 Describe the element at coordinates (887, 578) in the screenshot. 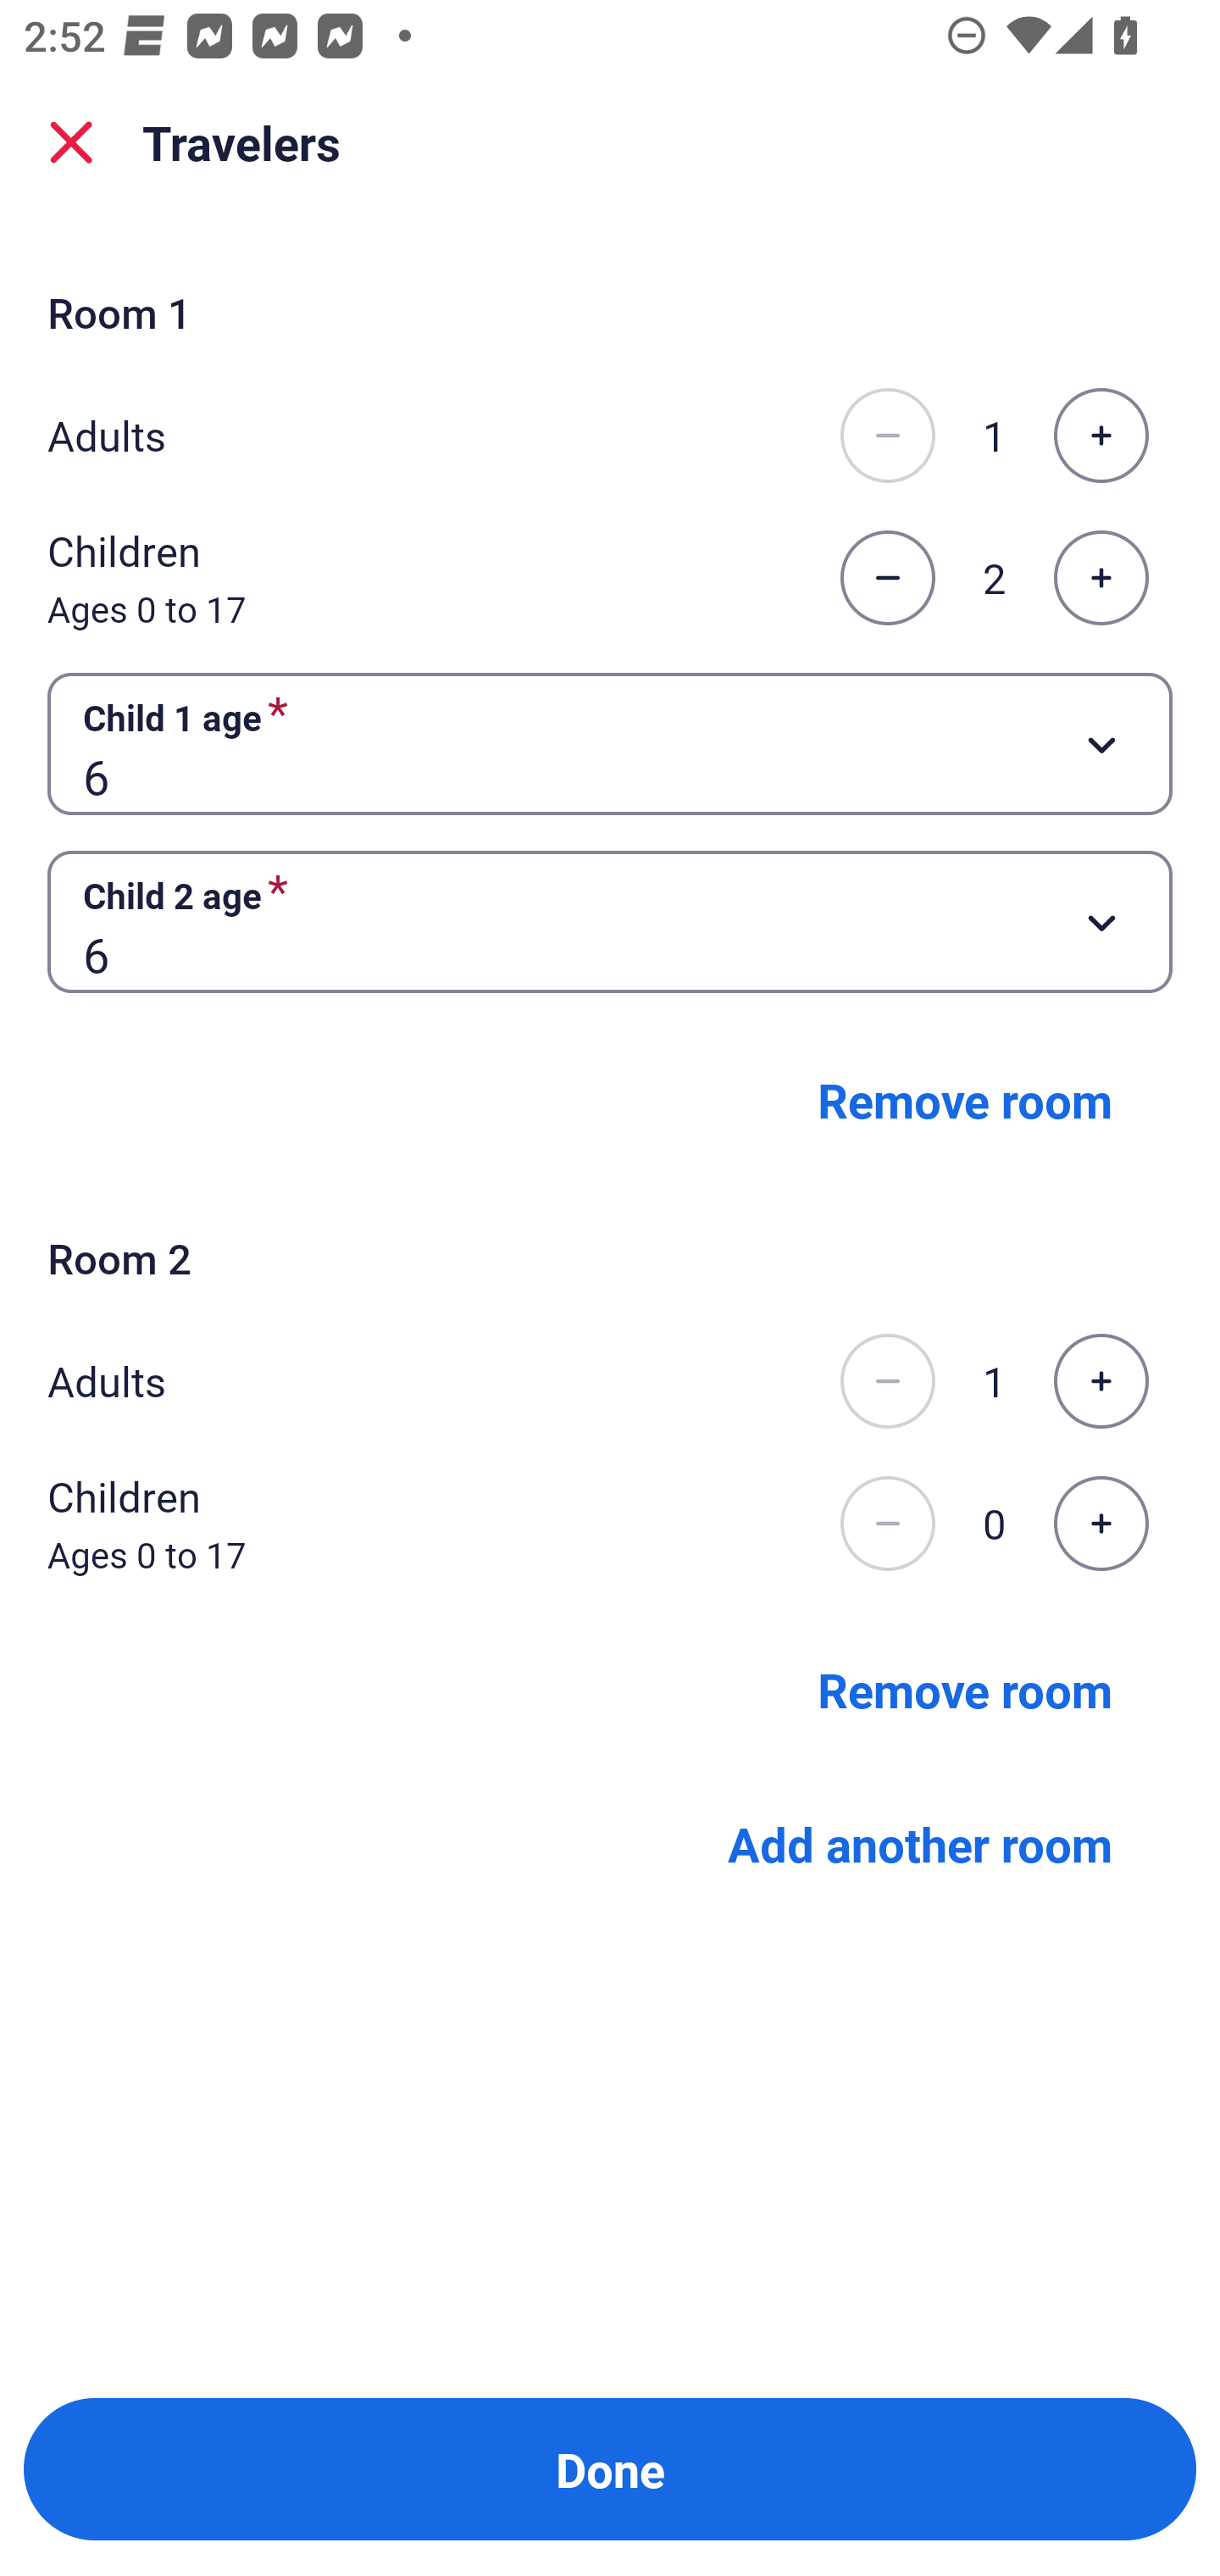

I see `Decrease the number of children` at that location.